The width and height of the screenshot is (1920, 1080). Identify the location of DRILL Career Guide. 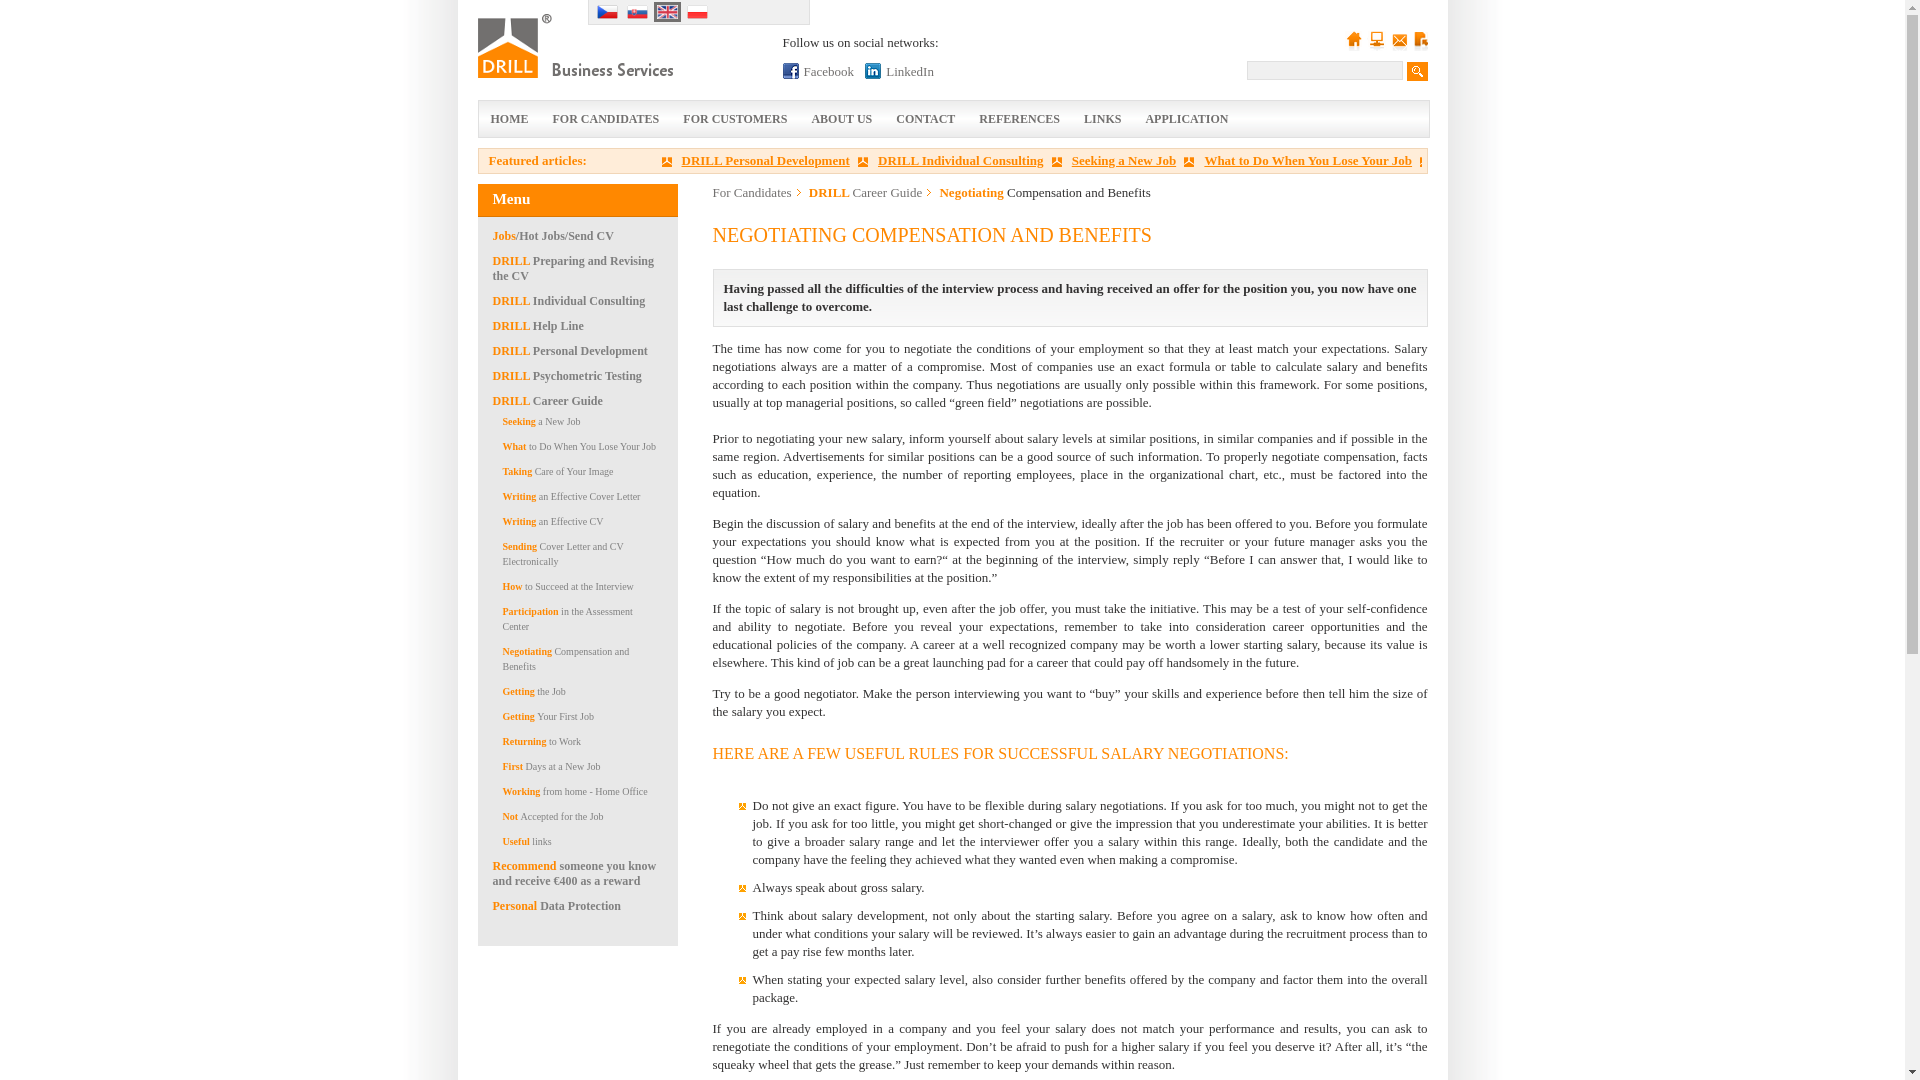
(546, 401).